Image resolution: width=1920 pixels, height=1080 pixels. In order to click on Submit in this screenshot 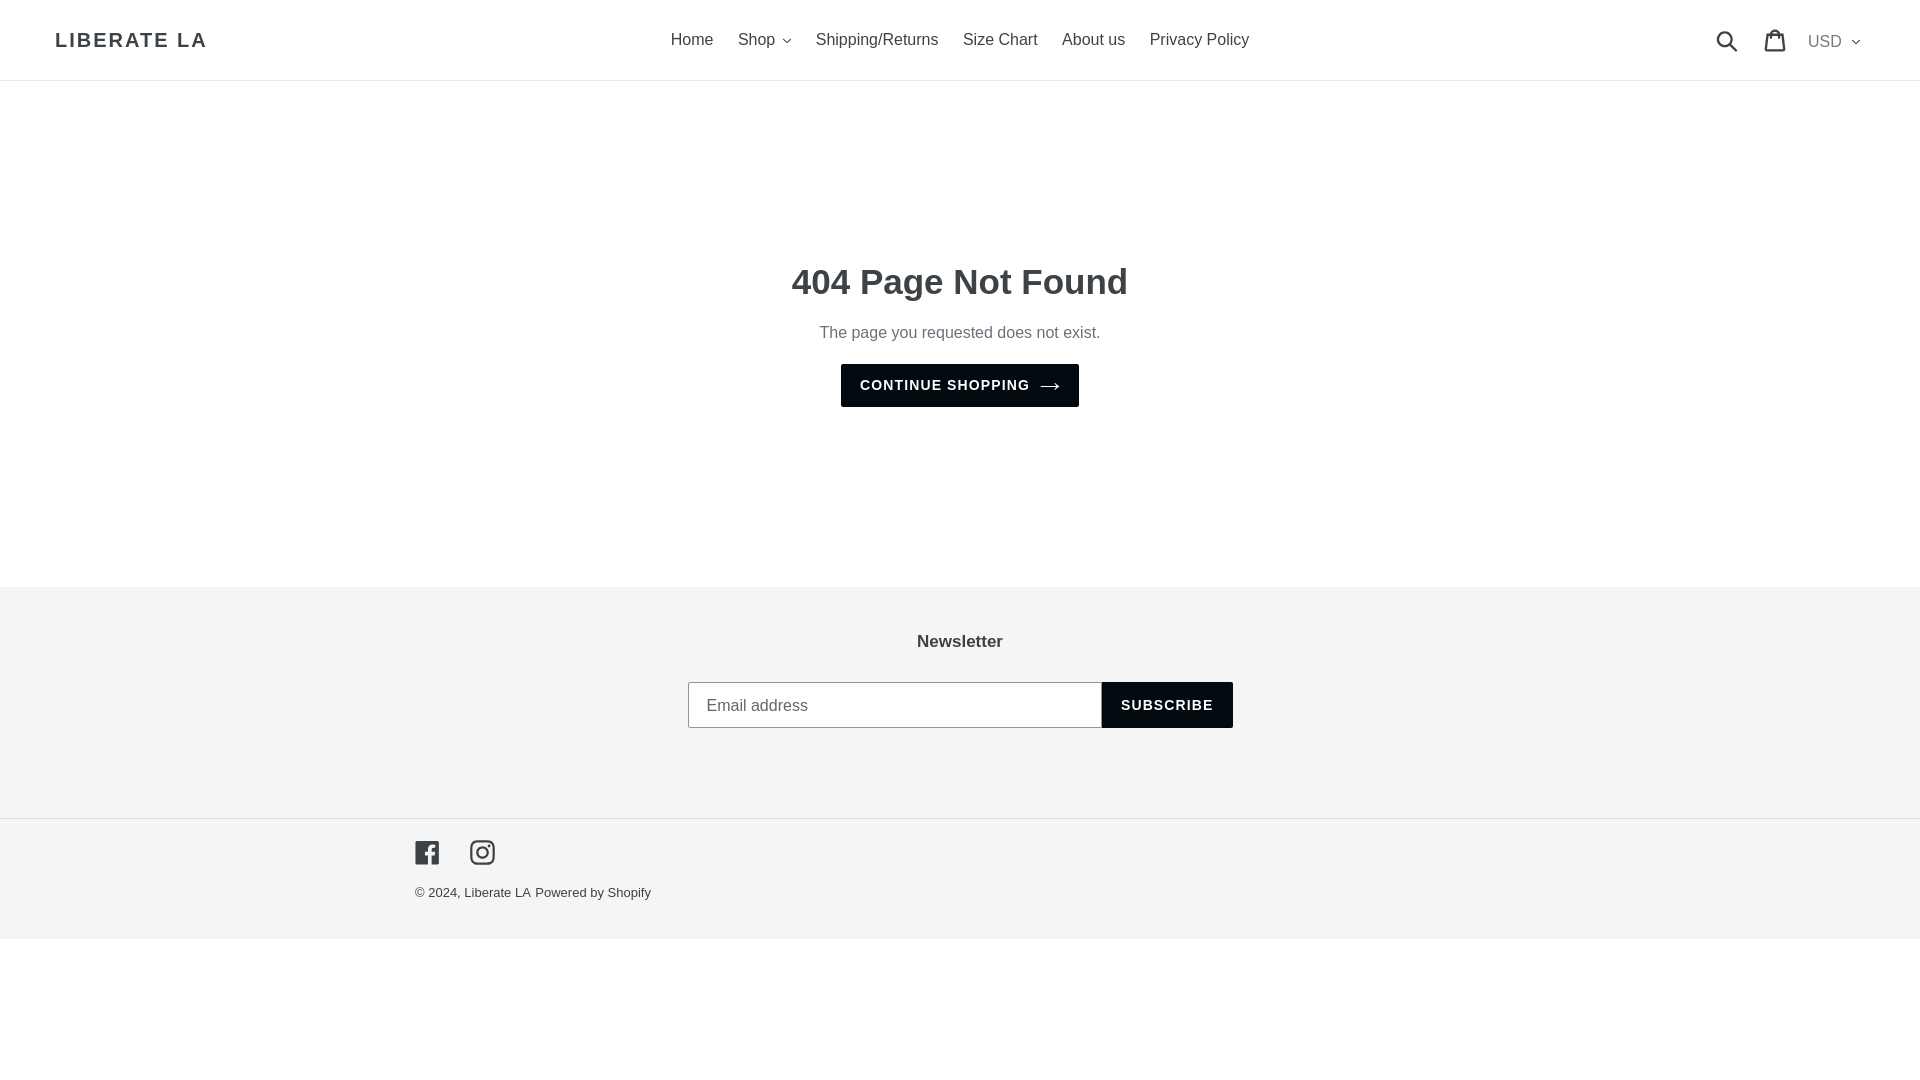, I will do `click(1728, 40)`.